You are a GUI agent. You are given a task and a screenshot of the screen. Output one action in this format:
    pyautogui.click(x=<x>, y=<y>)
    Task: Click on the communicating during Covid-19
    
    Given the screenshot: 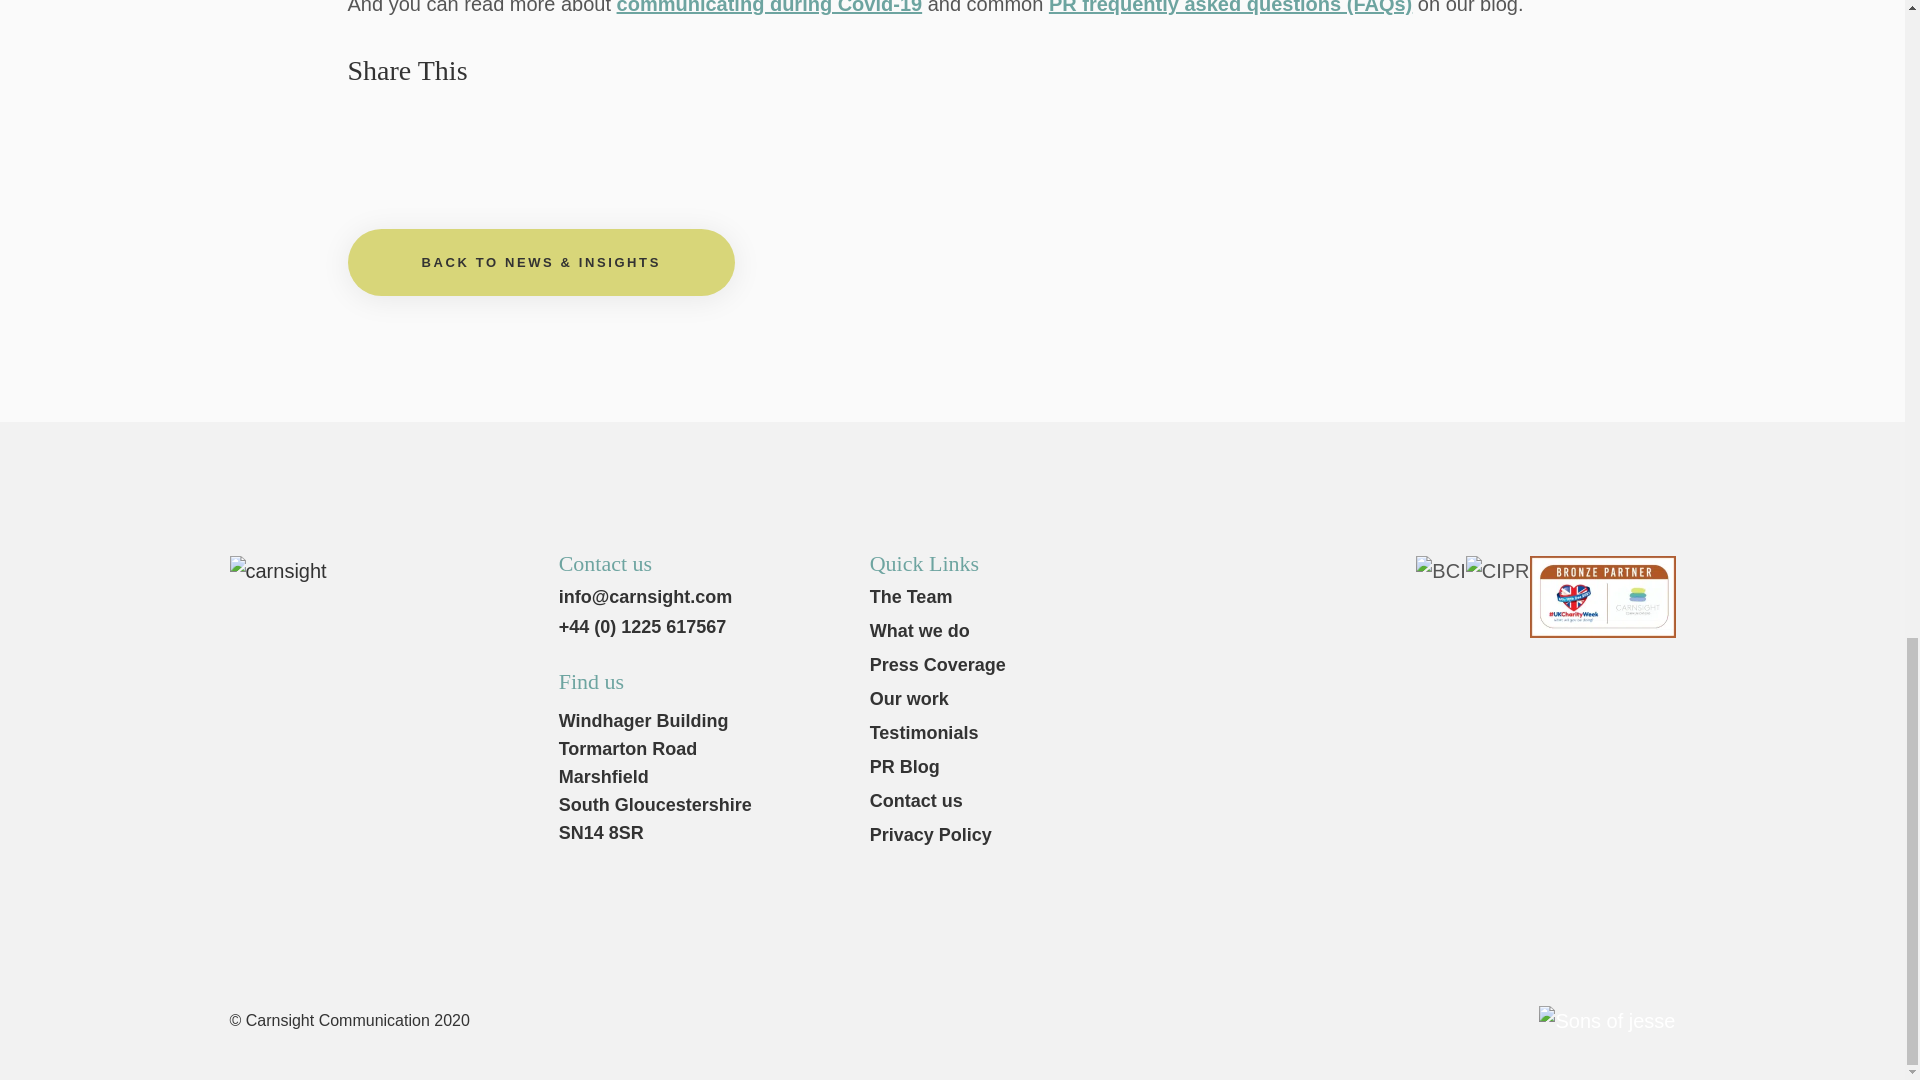 What is the action you would take?
    pyautogui.click(x=770, y=8)
    